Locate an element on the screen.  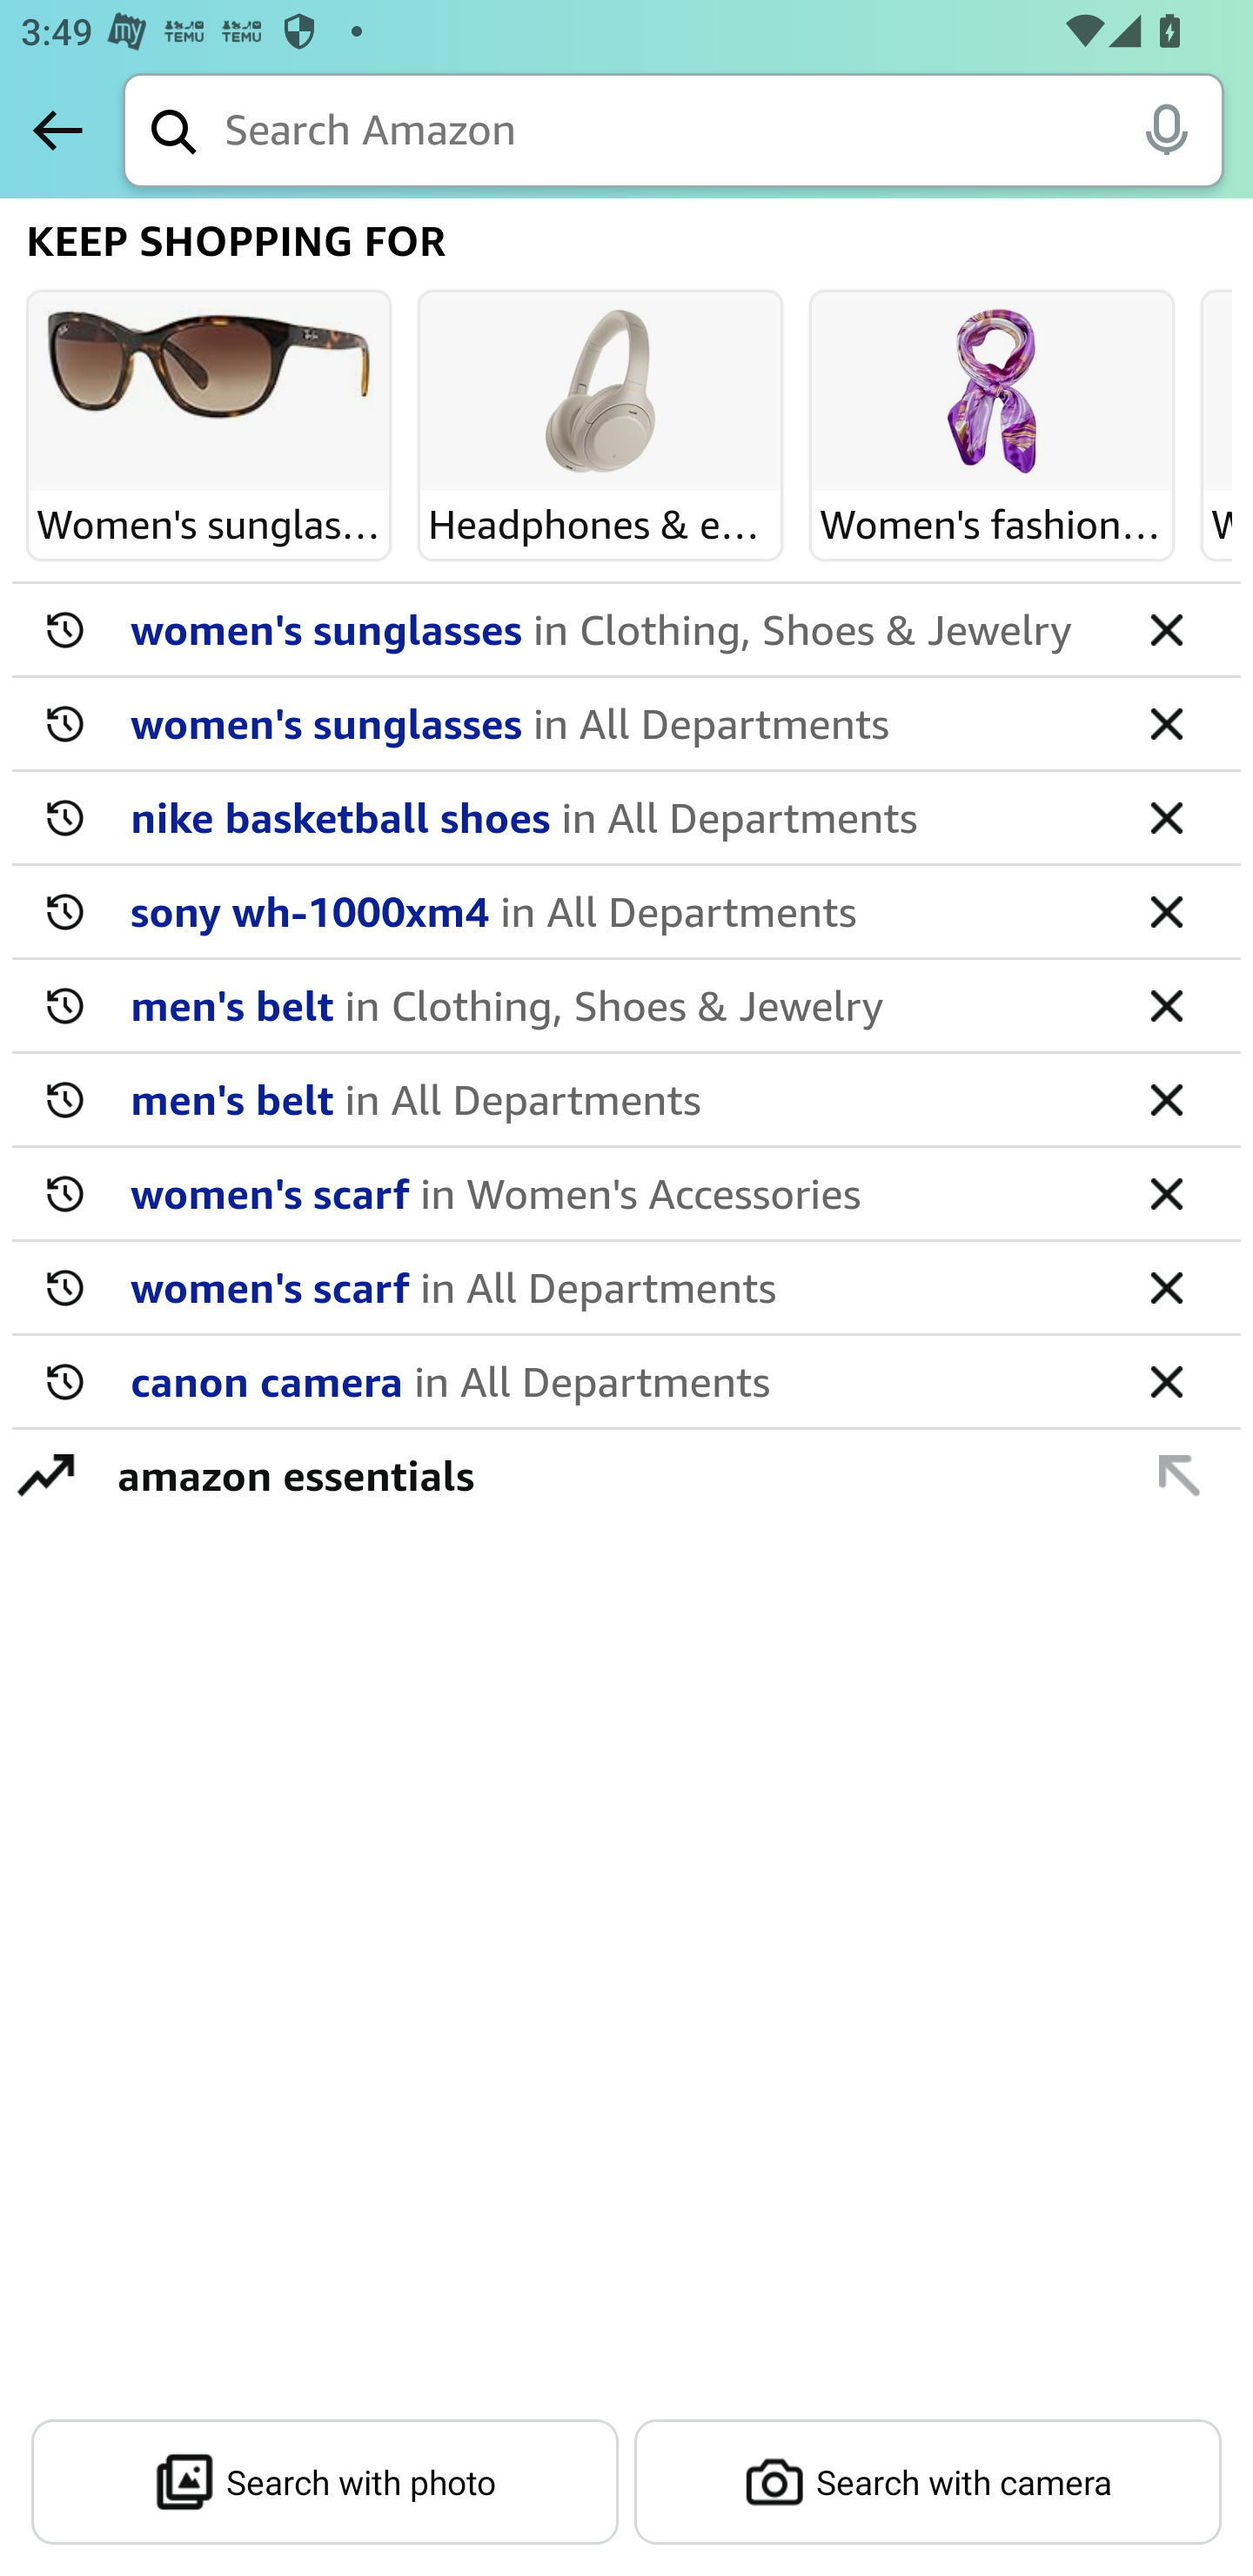
women's scarf is located at coordinates (615, 1192).